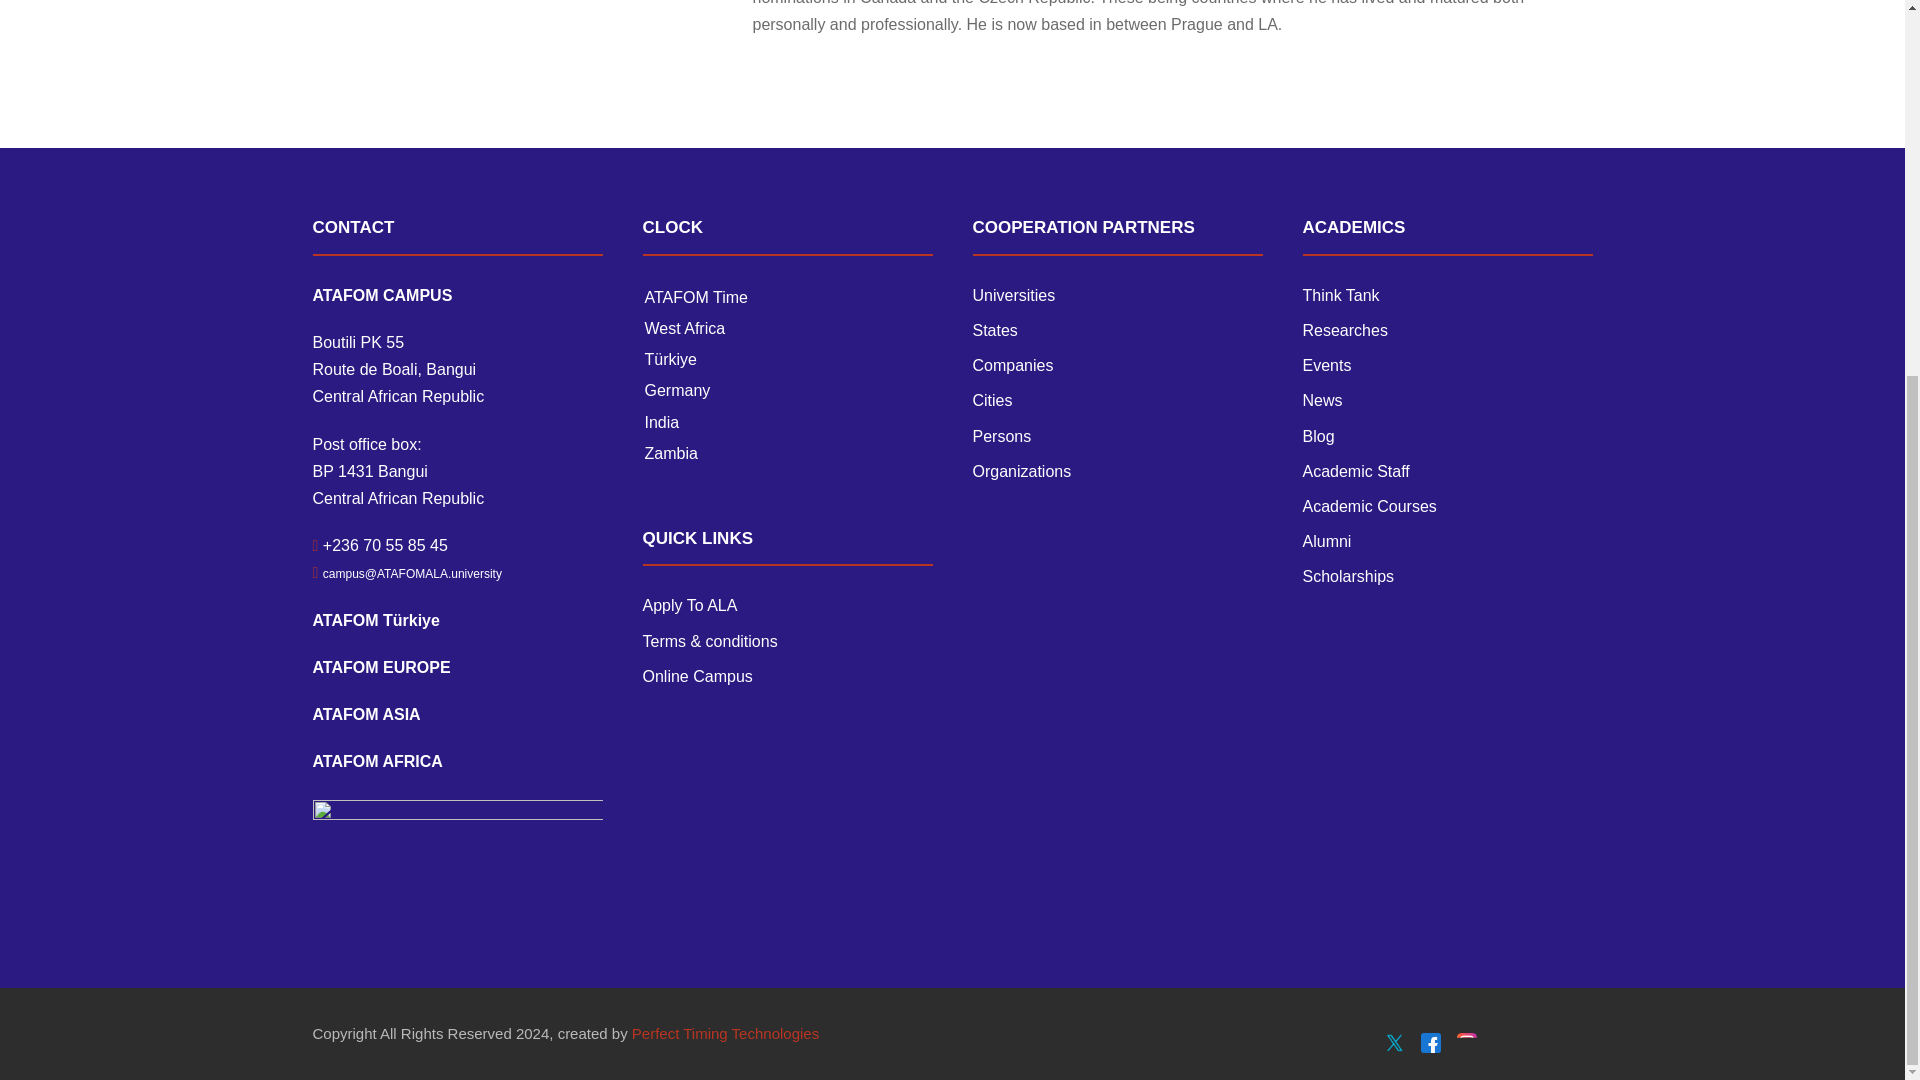  I want to click on Cities, so click(991, 400).